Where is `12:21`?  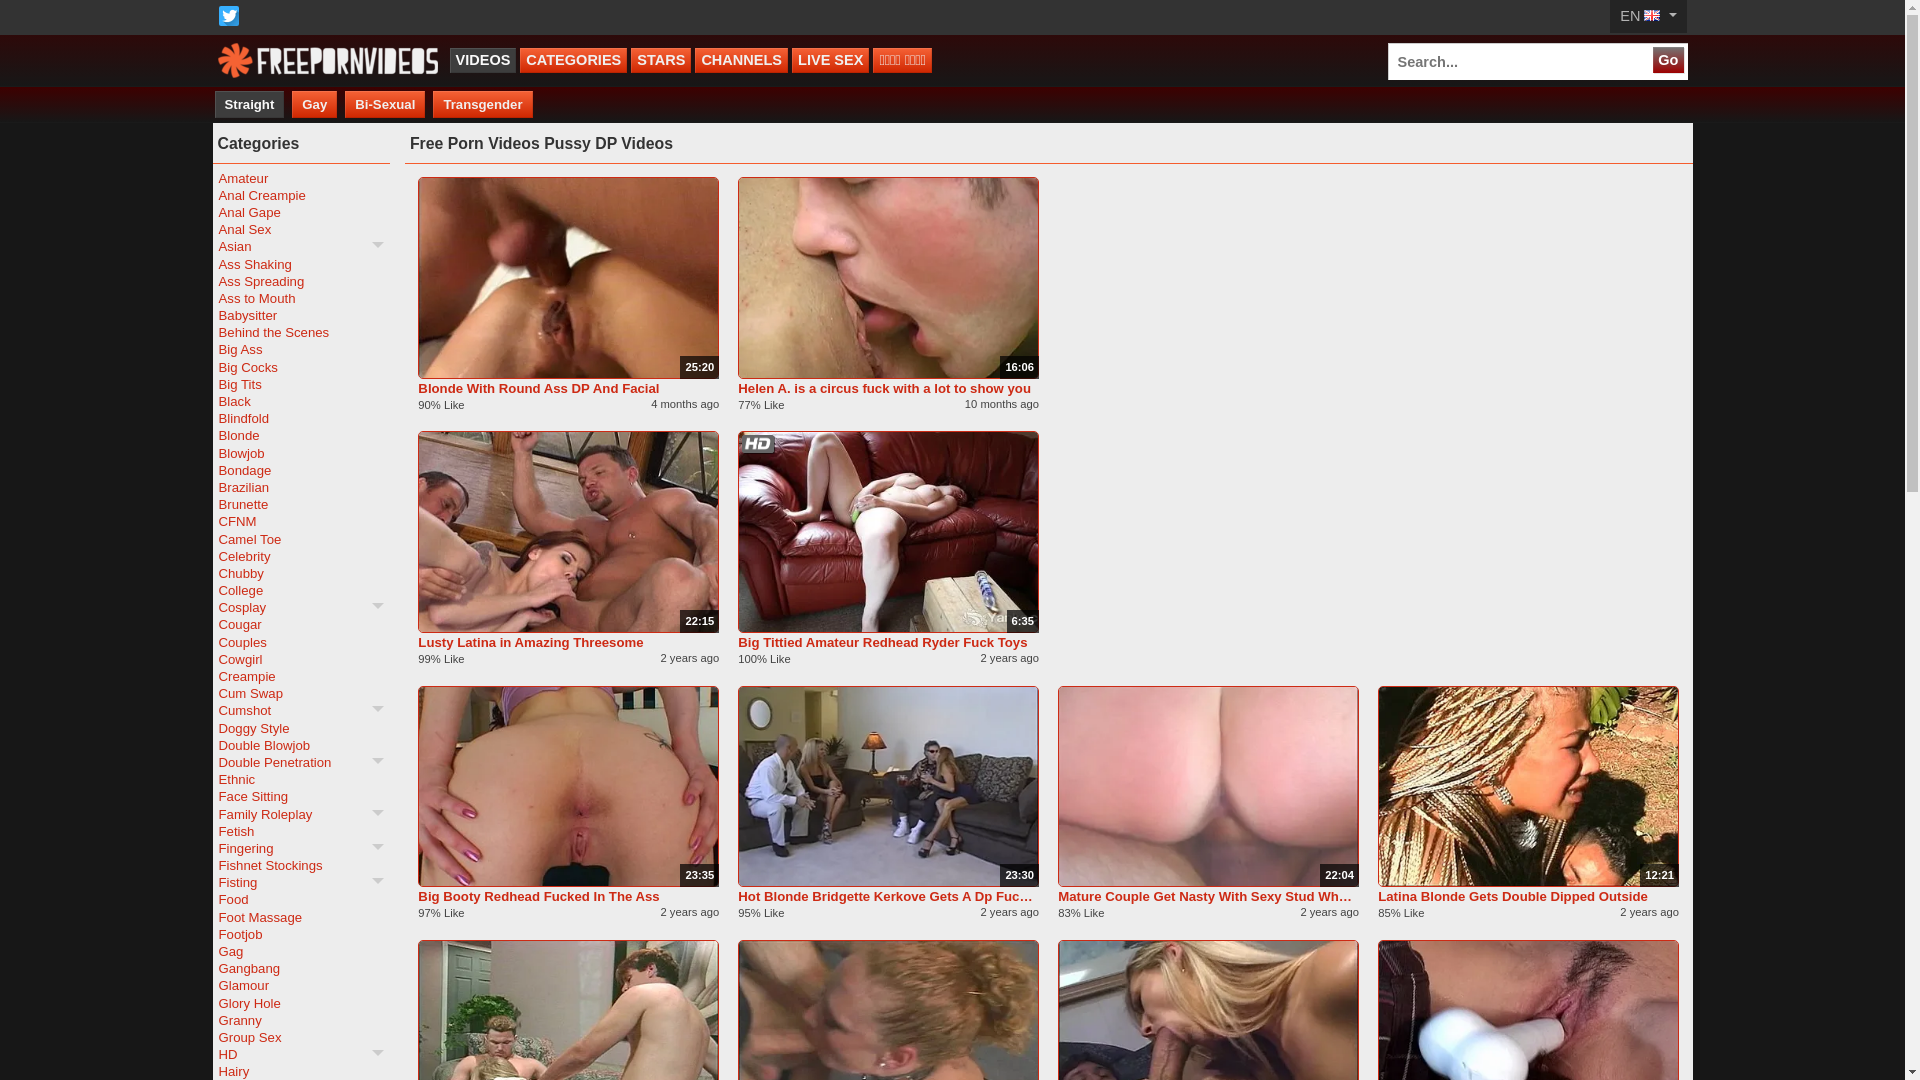
12:21 is located at coordinates (1528, 787).